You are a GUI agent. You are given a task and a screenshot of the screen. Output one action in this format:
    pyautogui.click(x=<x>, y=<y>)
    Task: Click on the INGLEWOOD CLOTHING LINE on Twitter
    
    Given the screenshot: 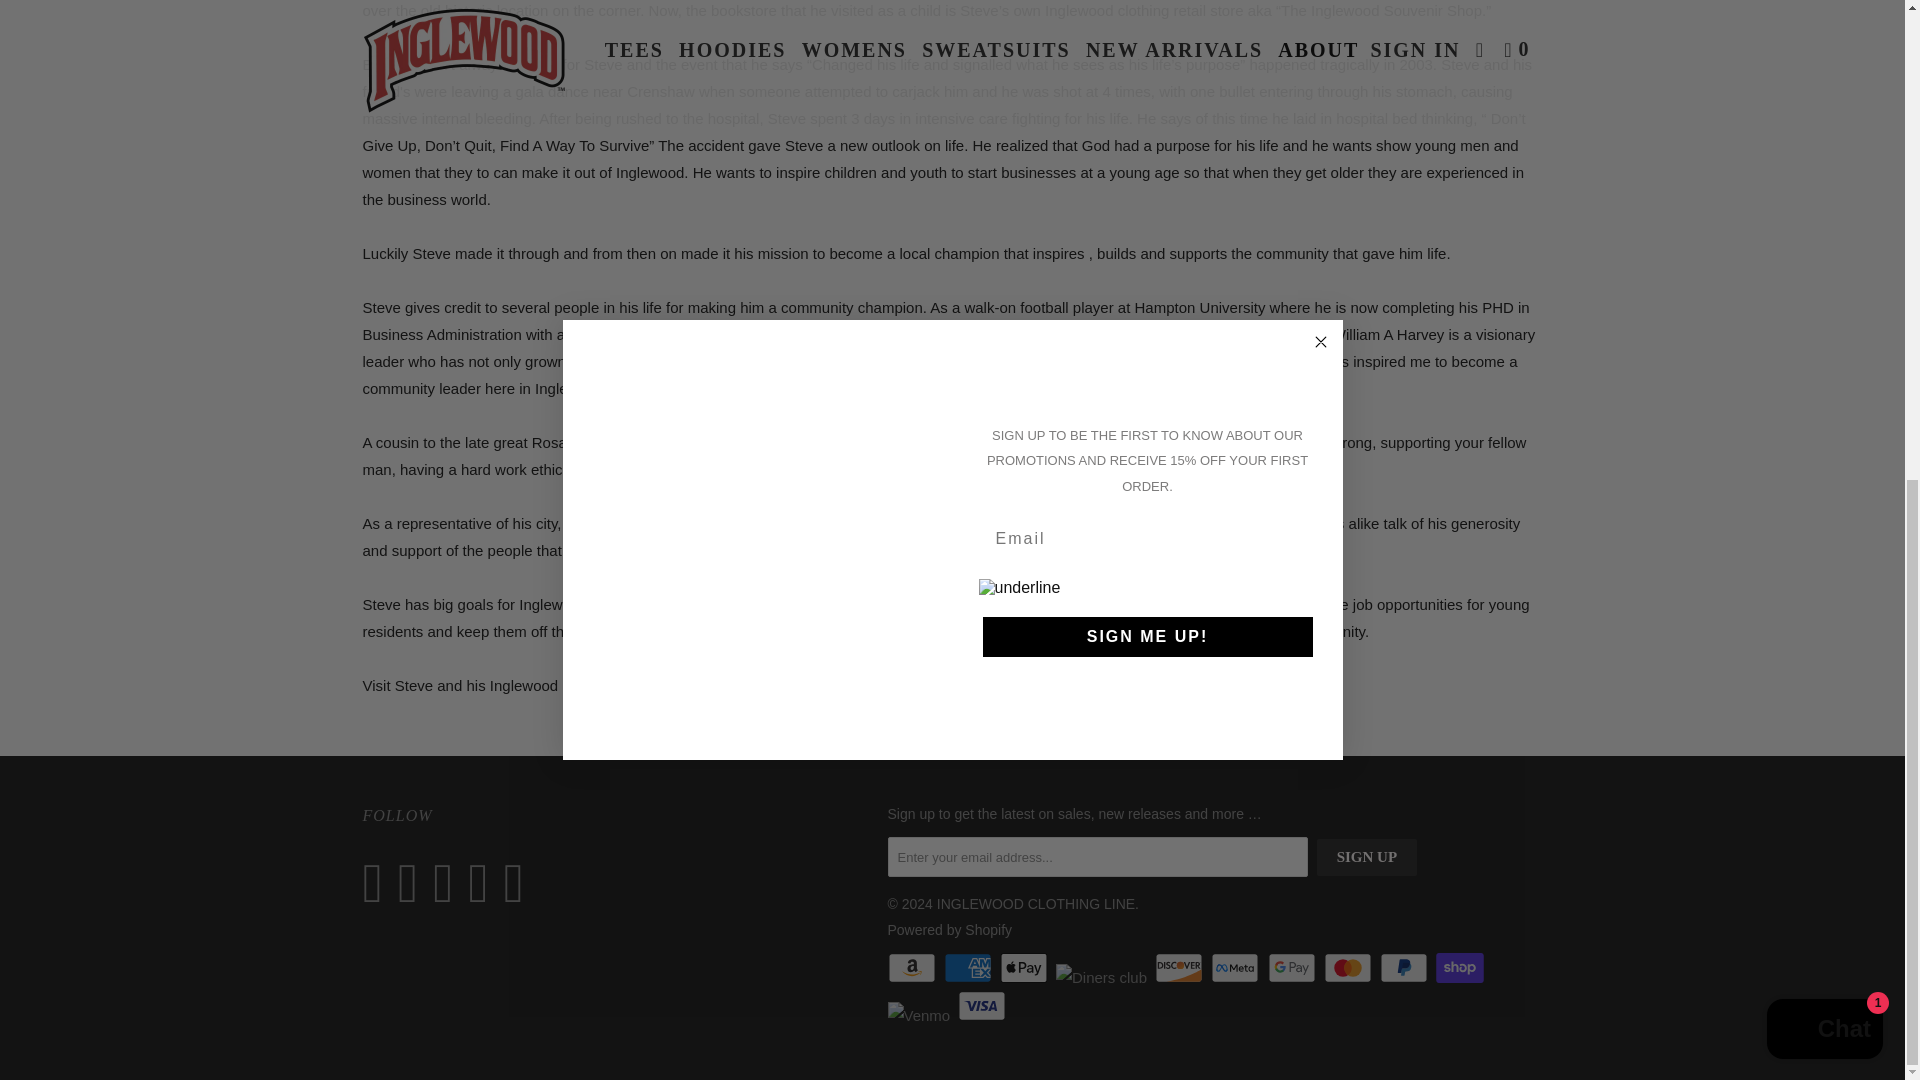 What is the action you would take?
    pyautogui.click(x=378, y=884)
    